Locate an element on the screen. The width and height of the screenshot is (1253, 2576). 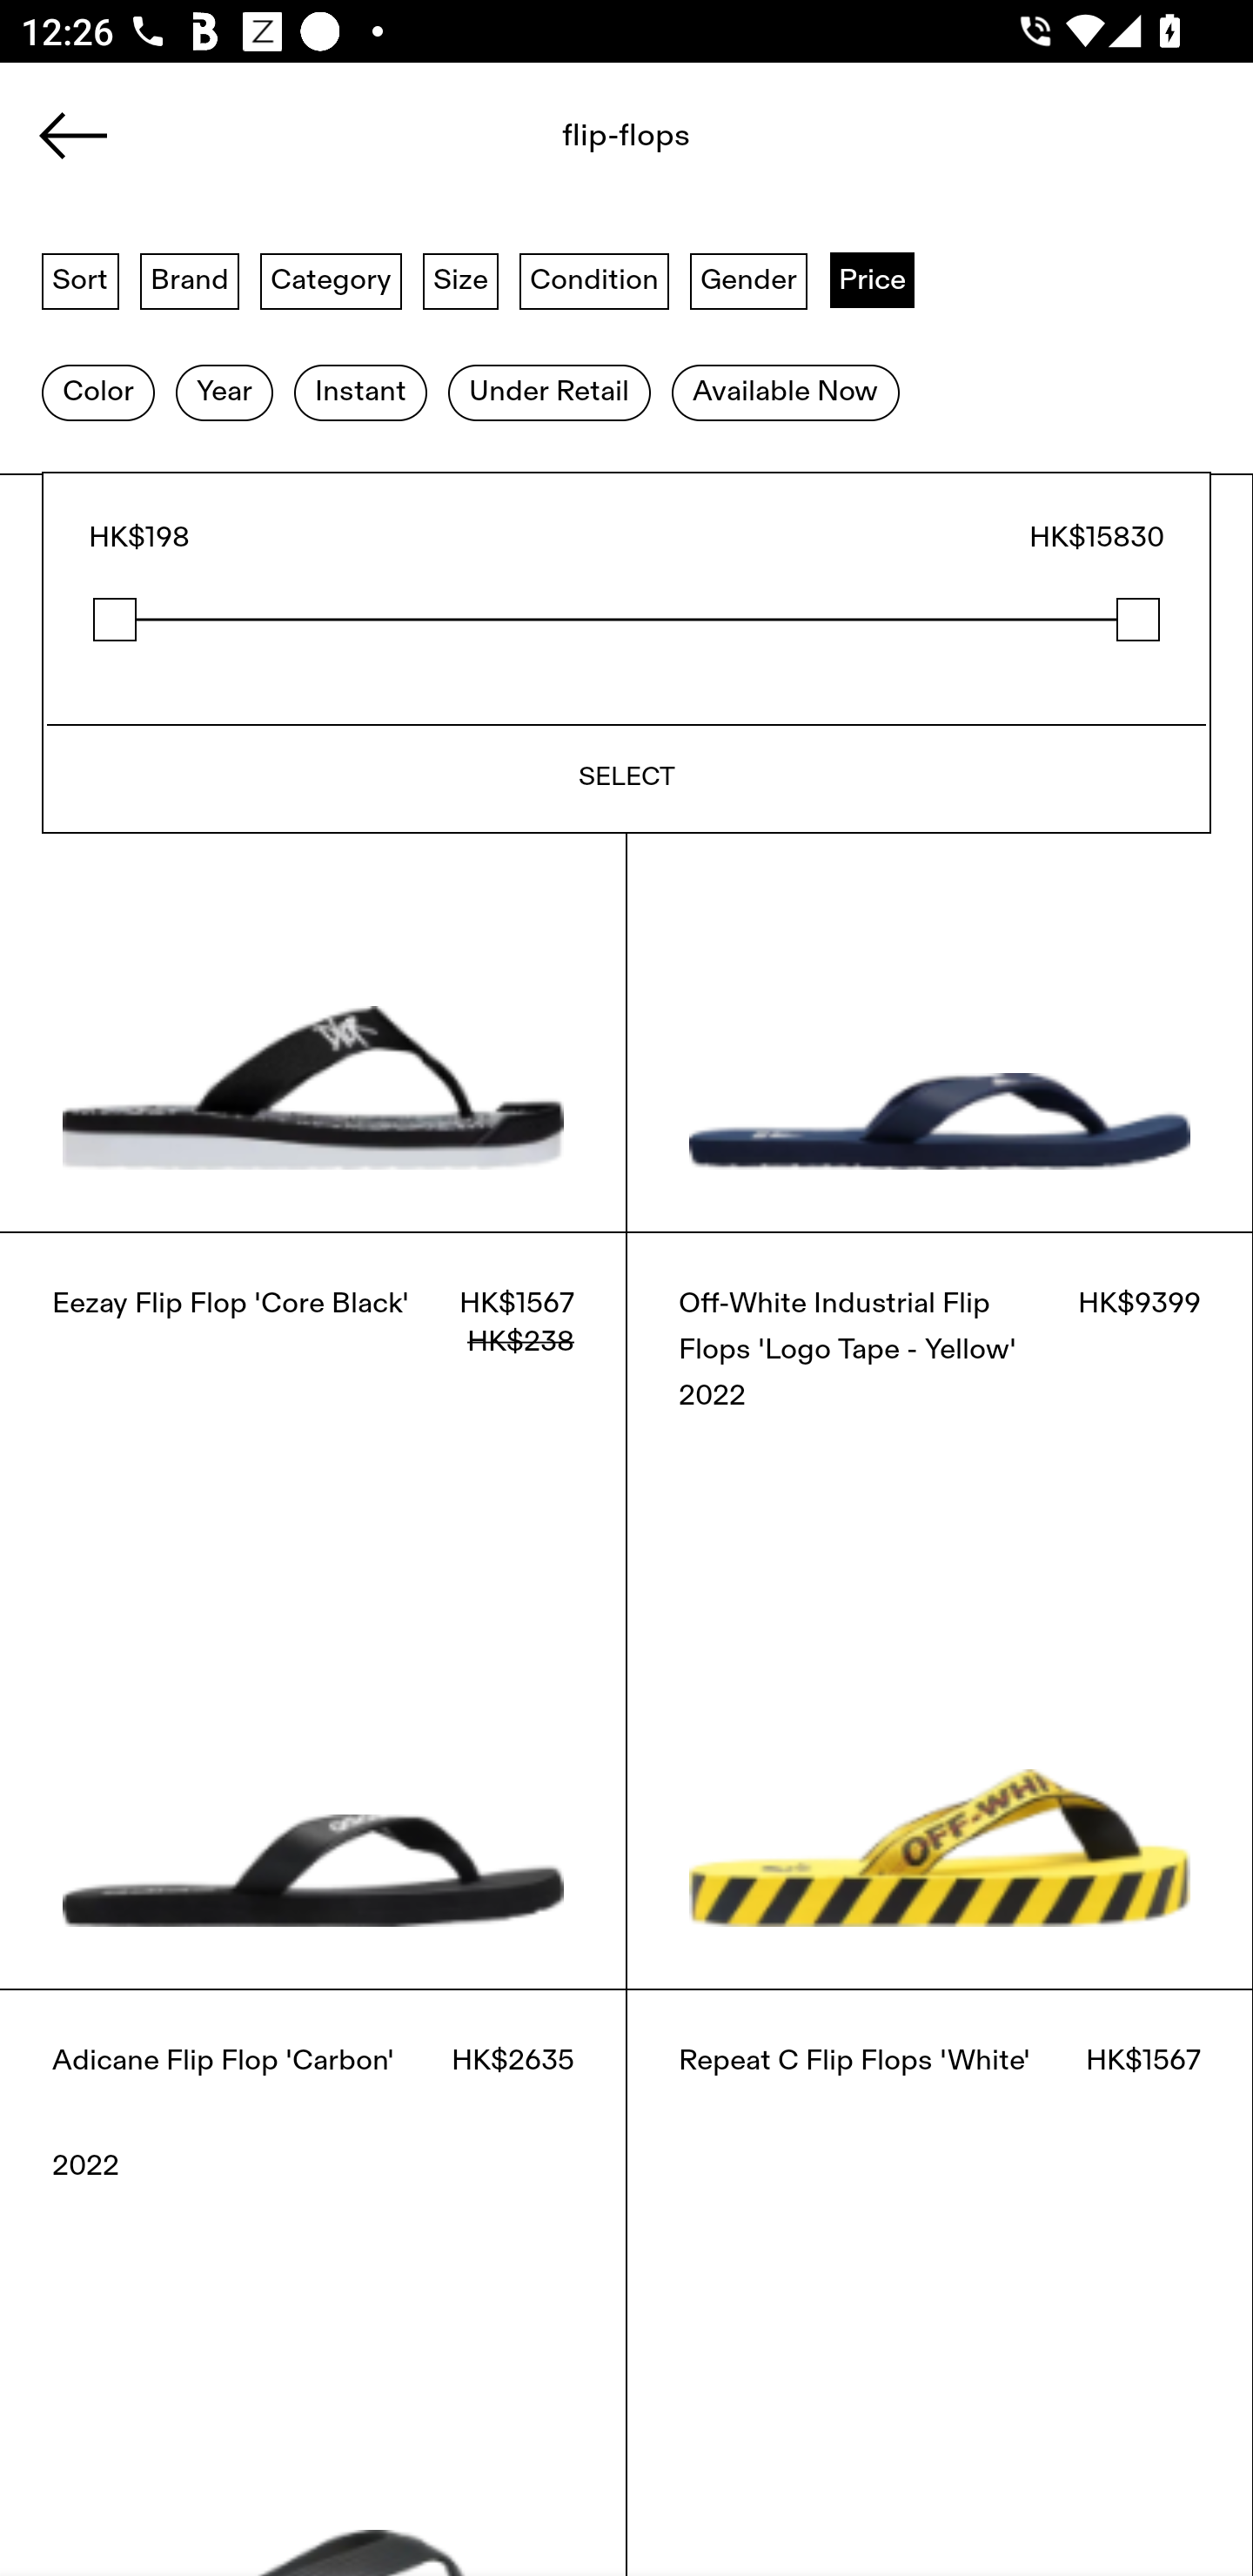
Color is located at coordinates (97, 392).